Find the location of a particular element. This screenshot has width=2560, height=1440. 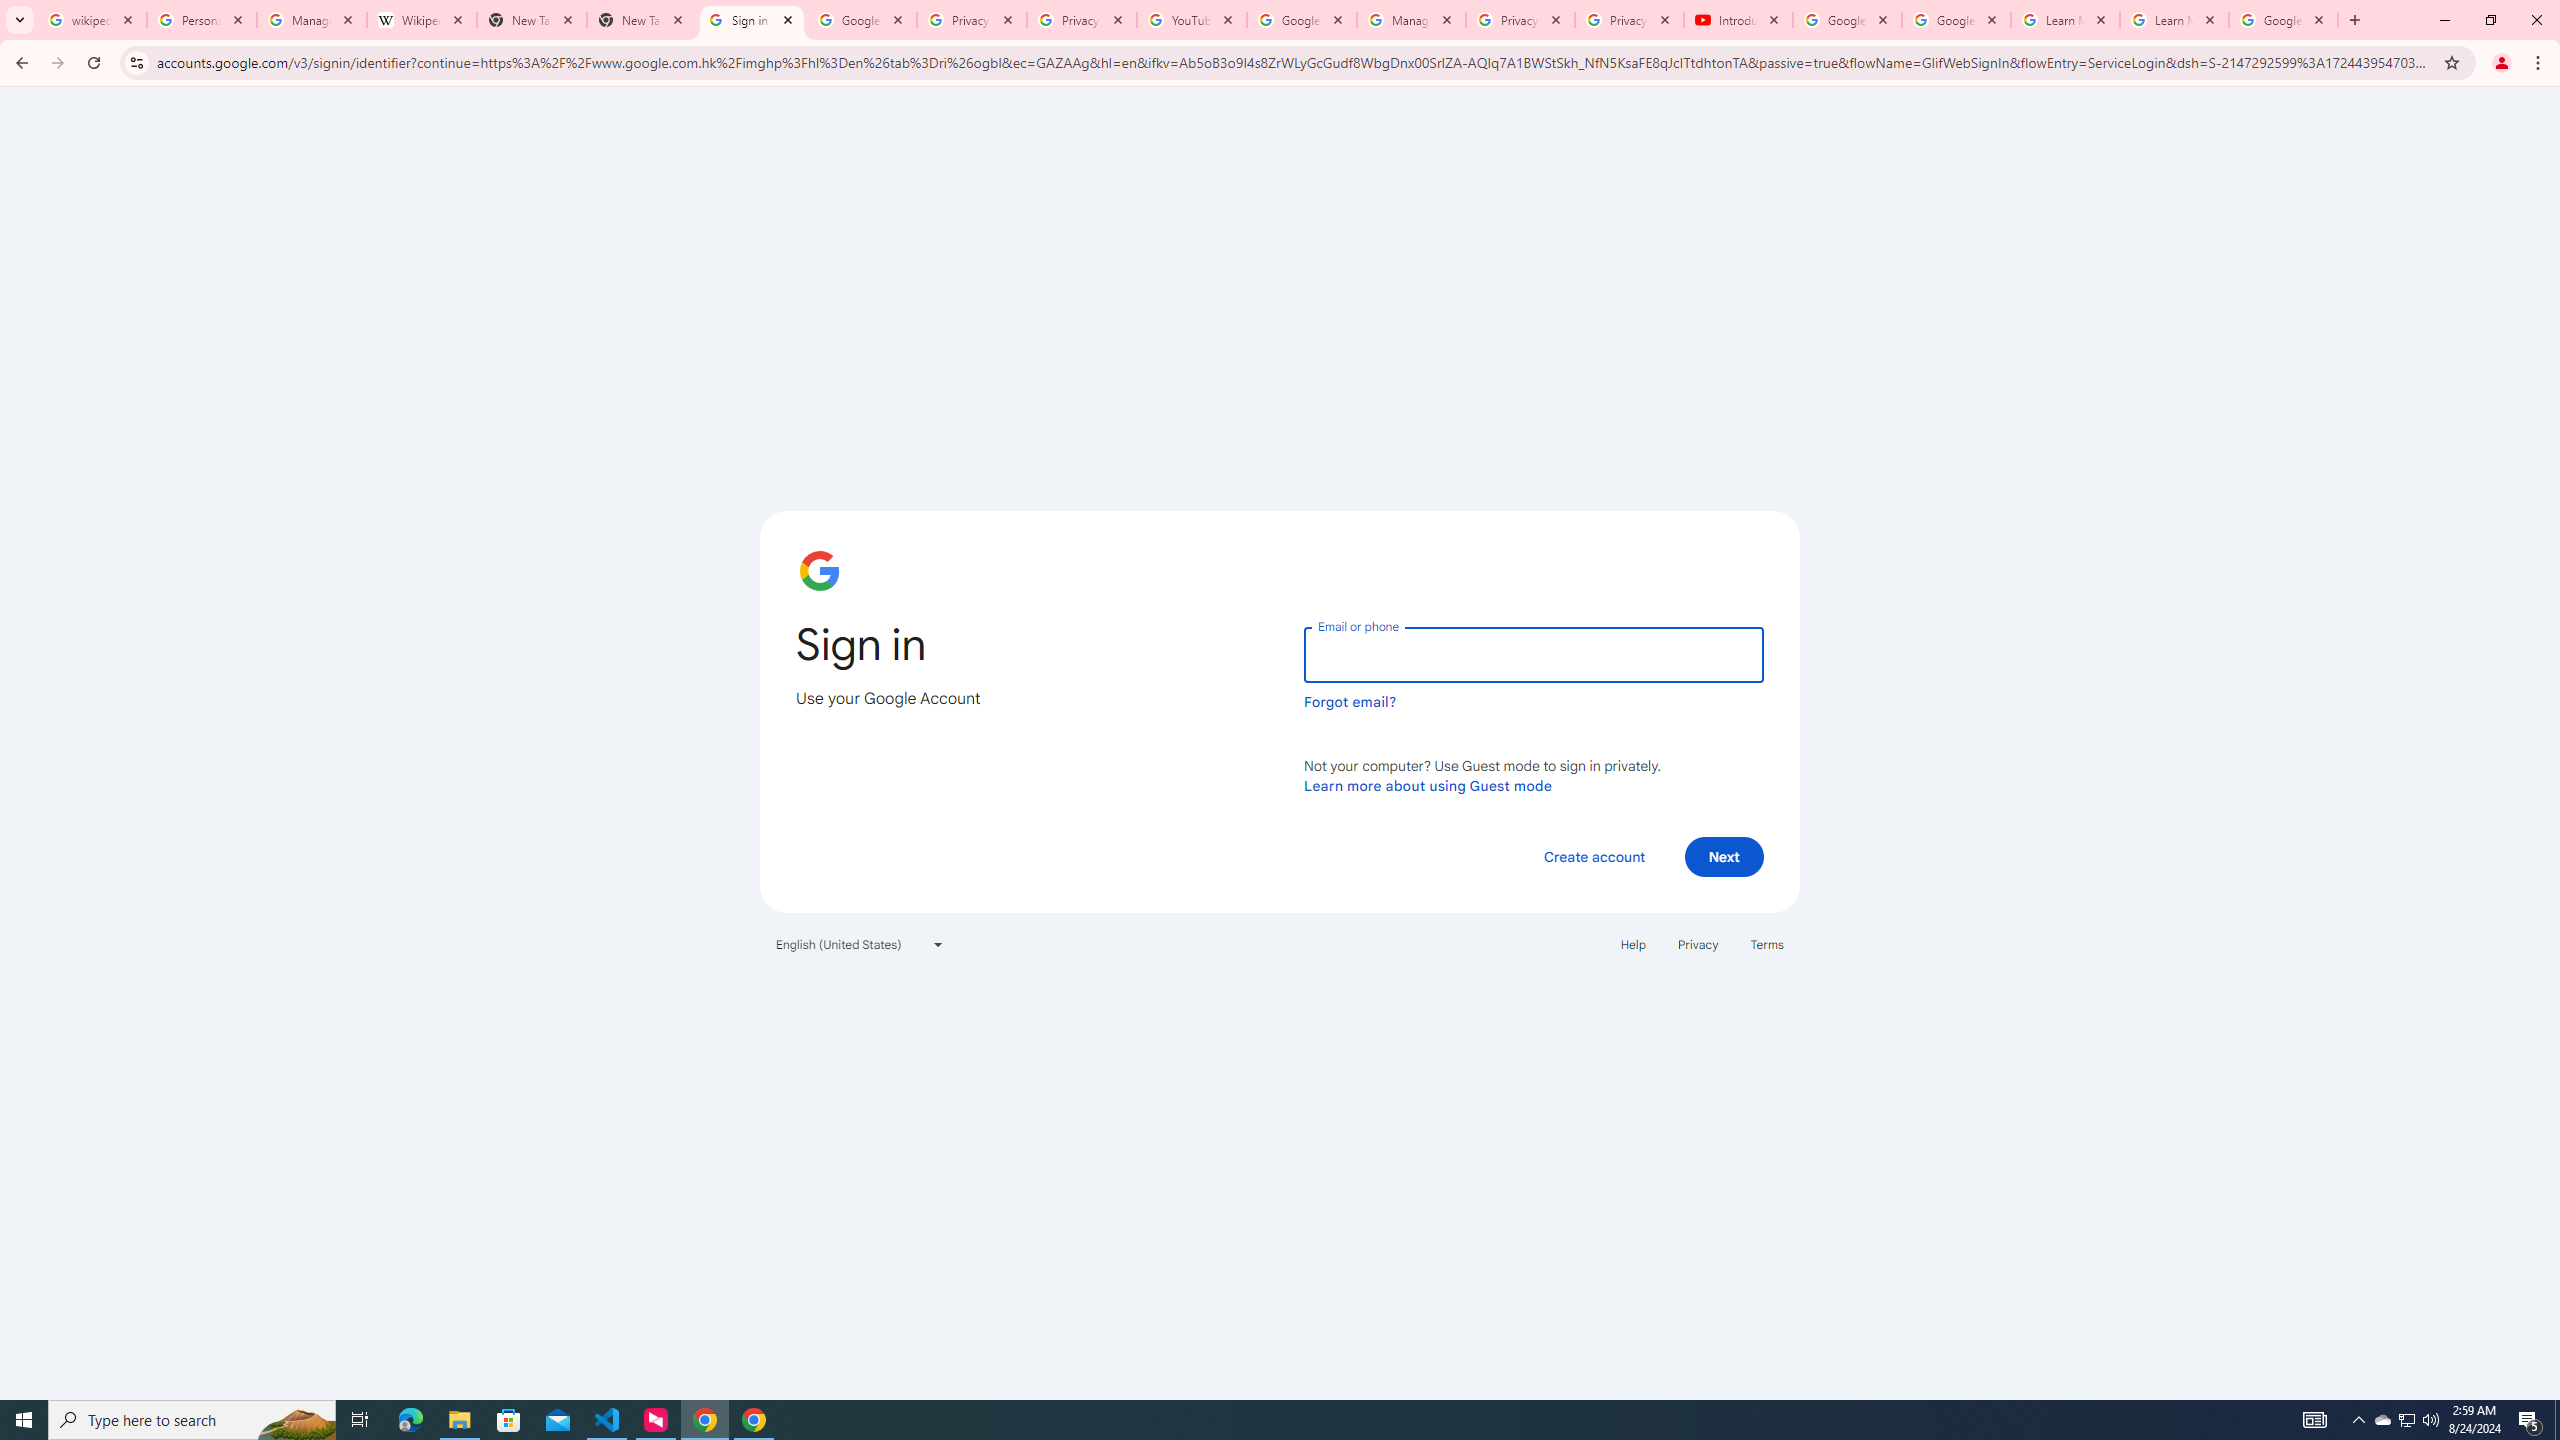

Forgot email? is located at coordinates (1350, 702).